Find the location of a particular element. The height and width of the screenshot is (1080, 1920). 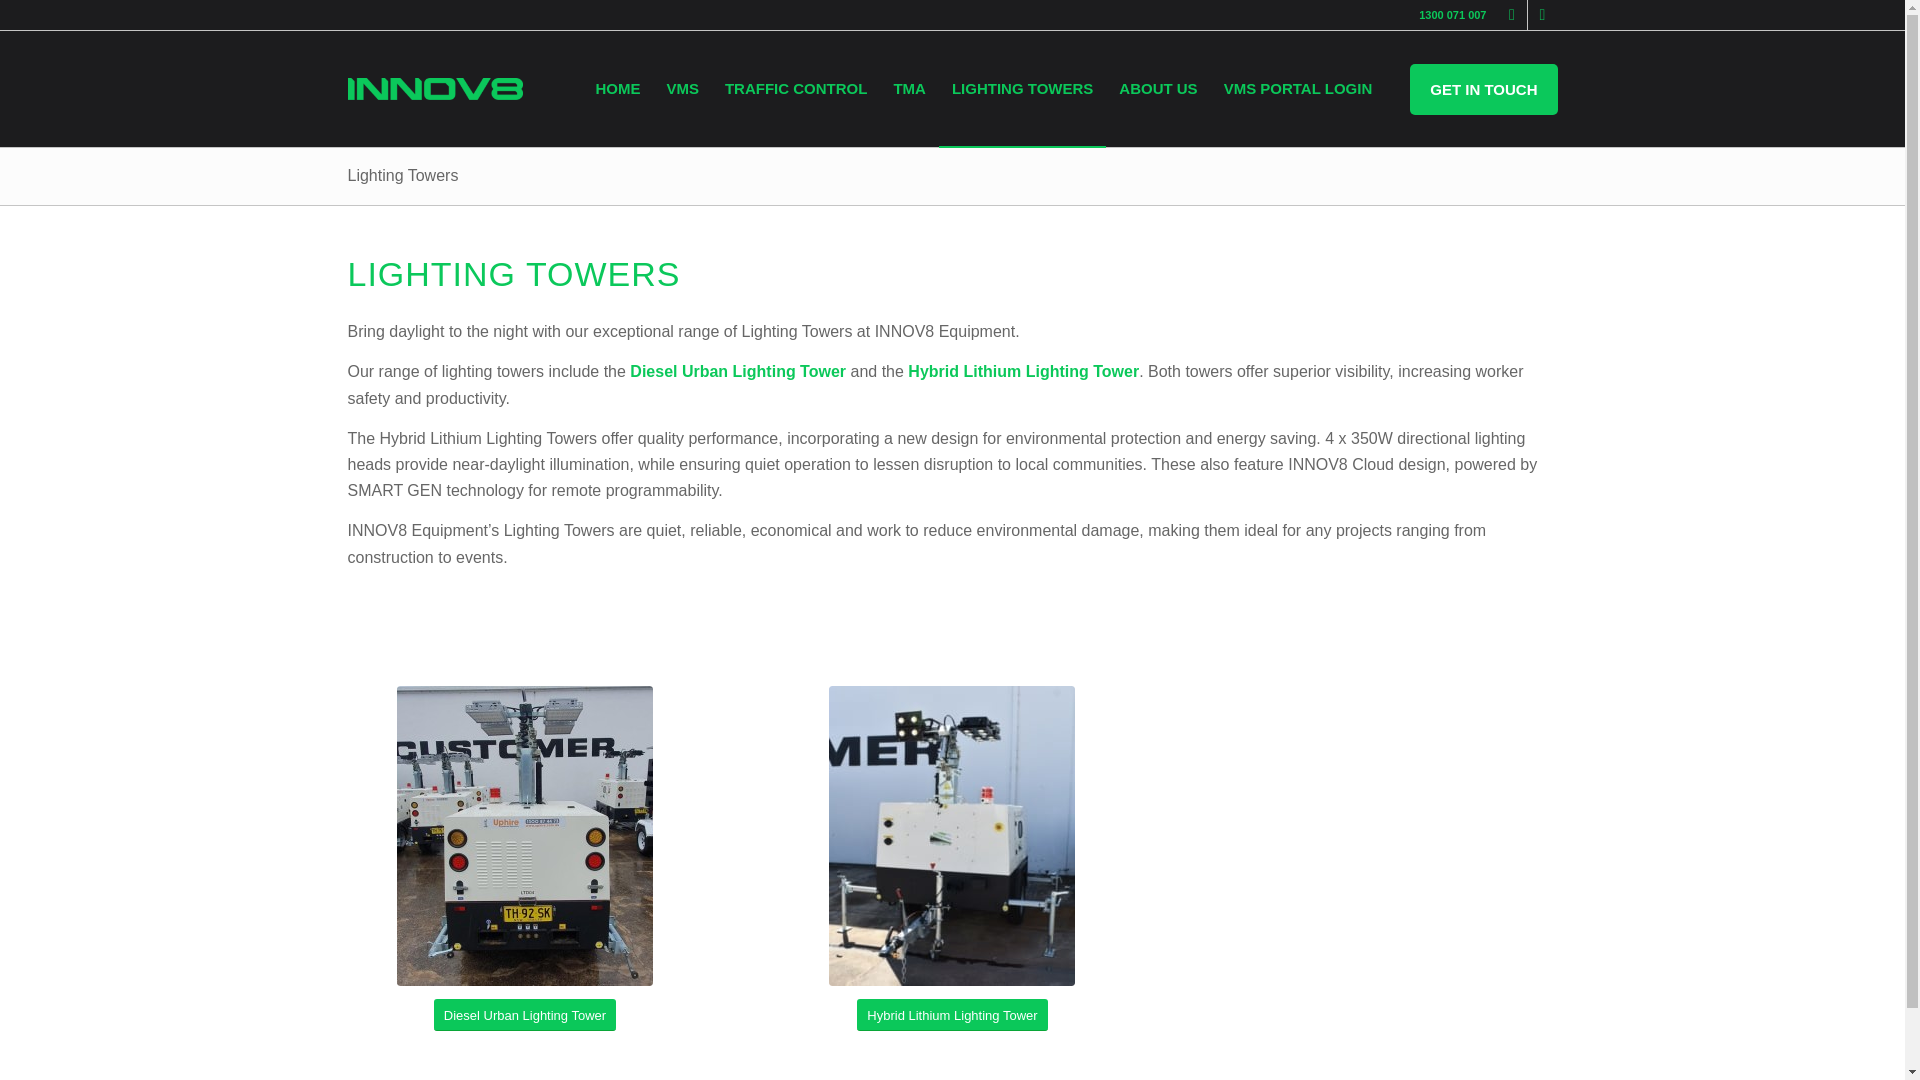

Lighting Towers is located at coordinates (402, 175).